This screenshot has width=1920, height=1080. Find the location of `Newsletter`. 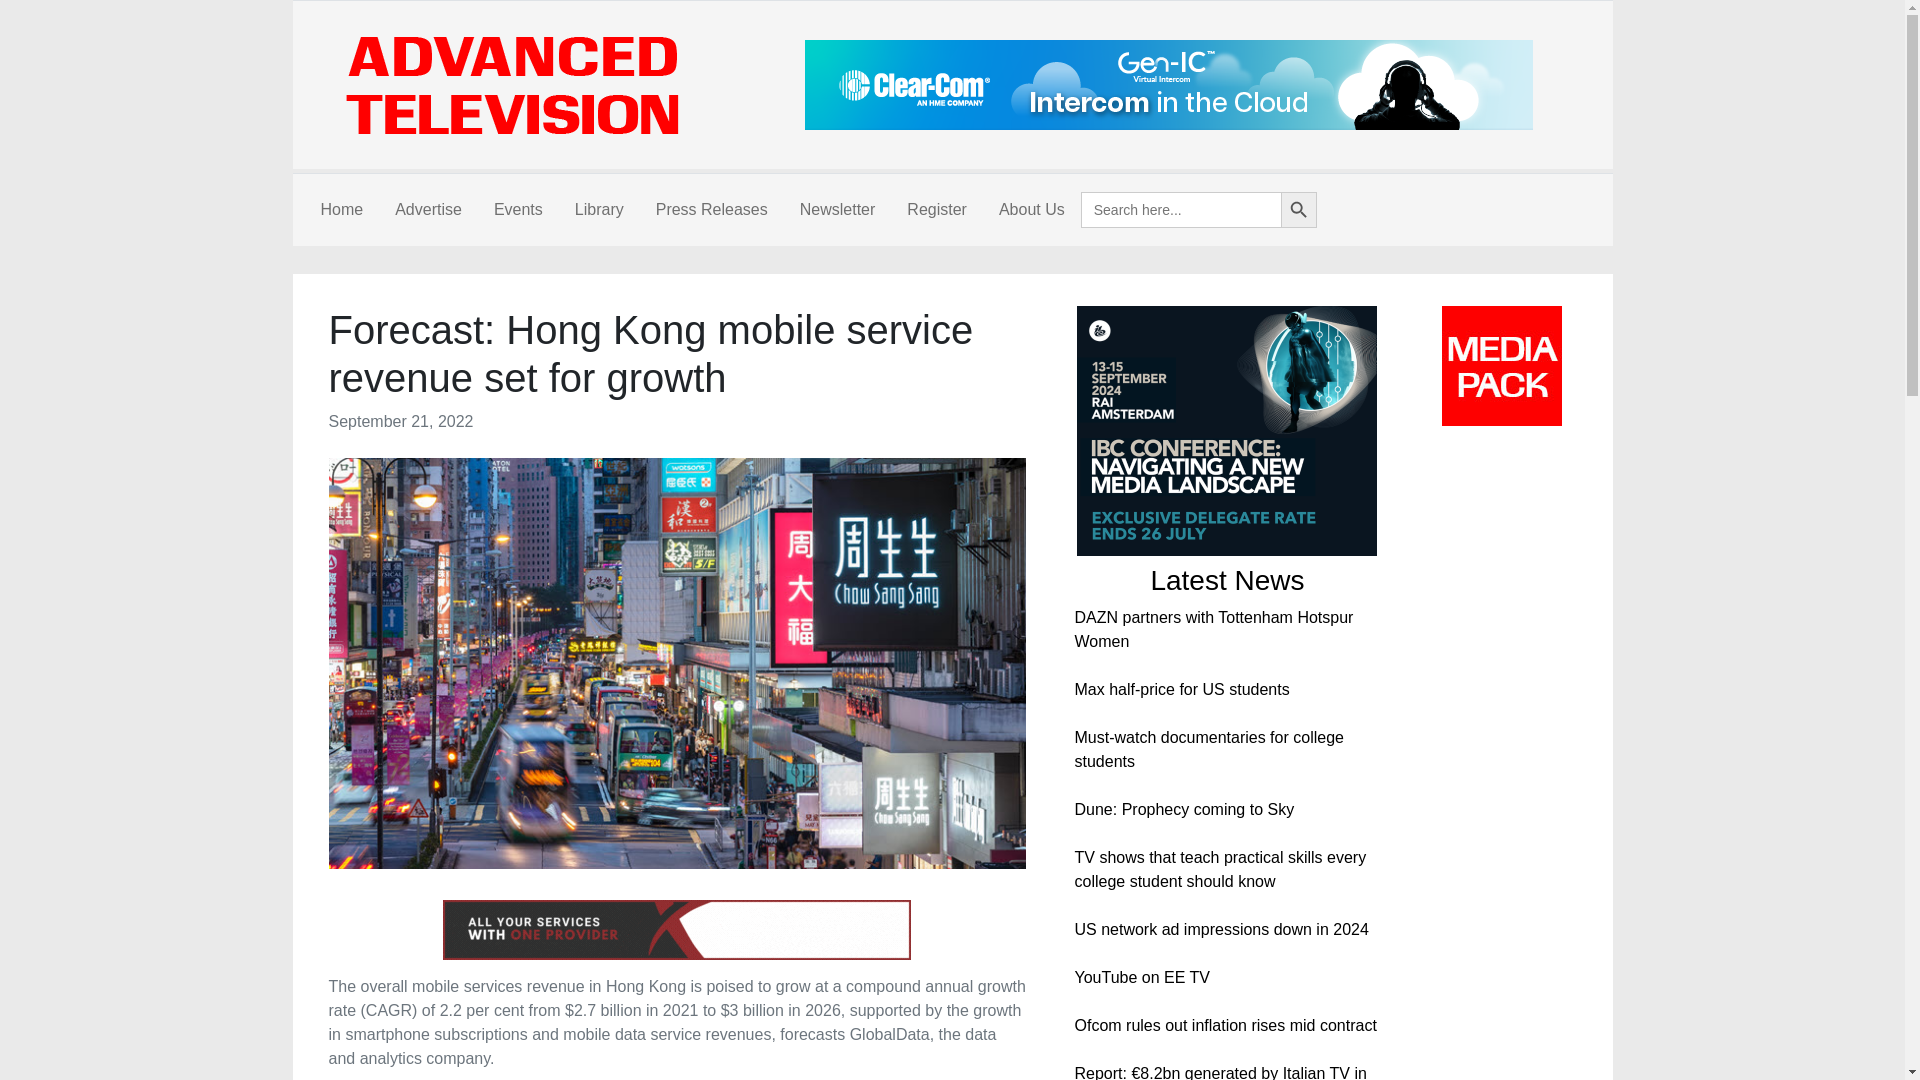

Newsletter is located at coordinates (838, 210).